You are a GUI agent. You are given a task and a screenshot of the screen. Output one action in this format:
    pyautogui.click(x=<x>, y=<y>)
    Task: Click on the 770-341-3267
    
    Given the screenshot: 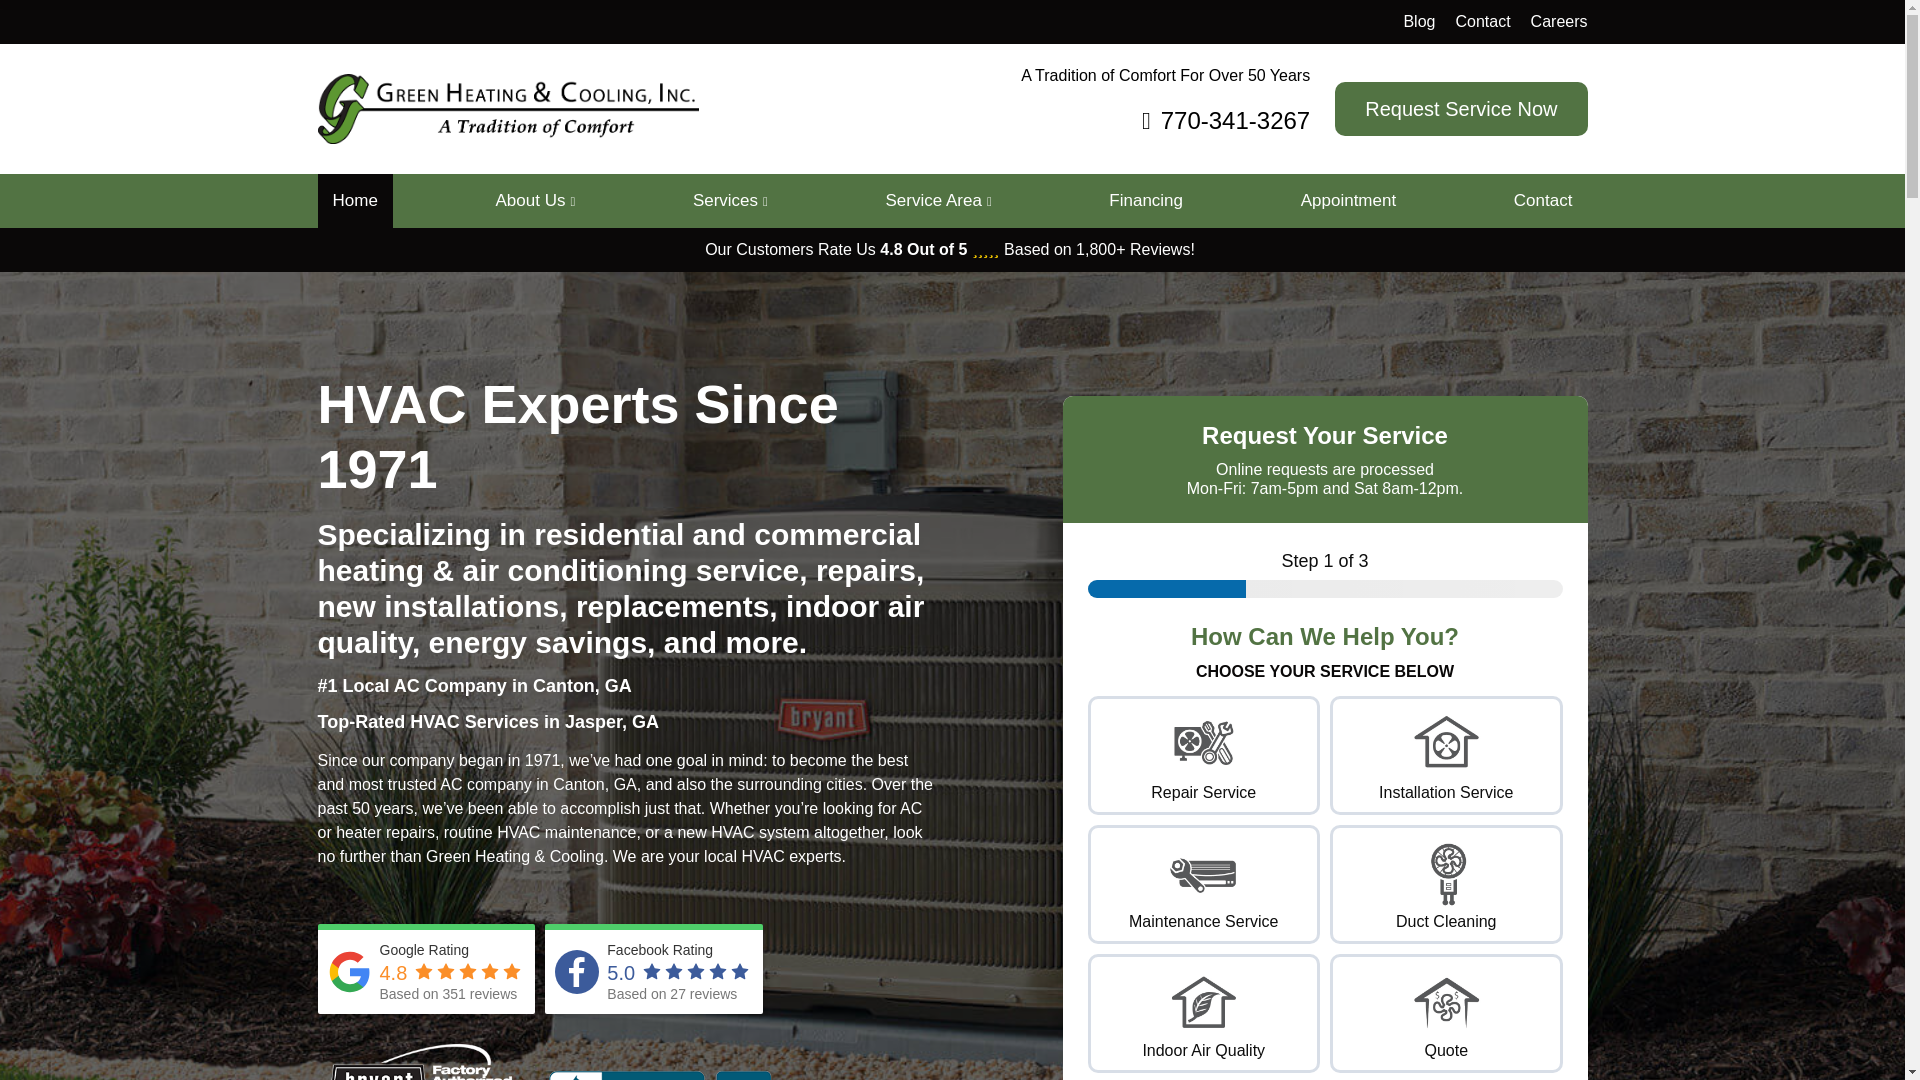 What is the action you would take?
    pyautogui.click(x=1165, y=120)
    